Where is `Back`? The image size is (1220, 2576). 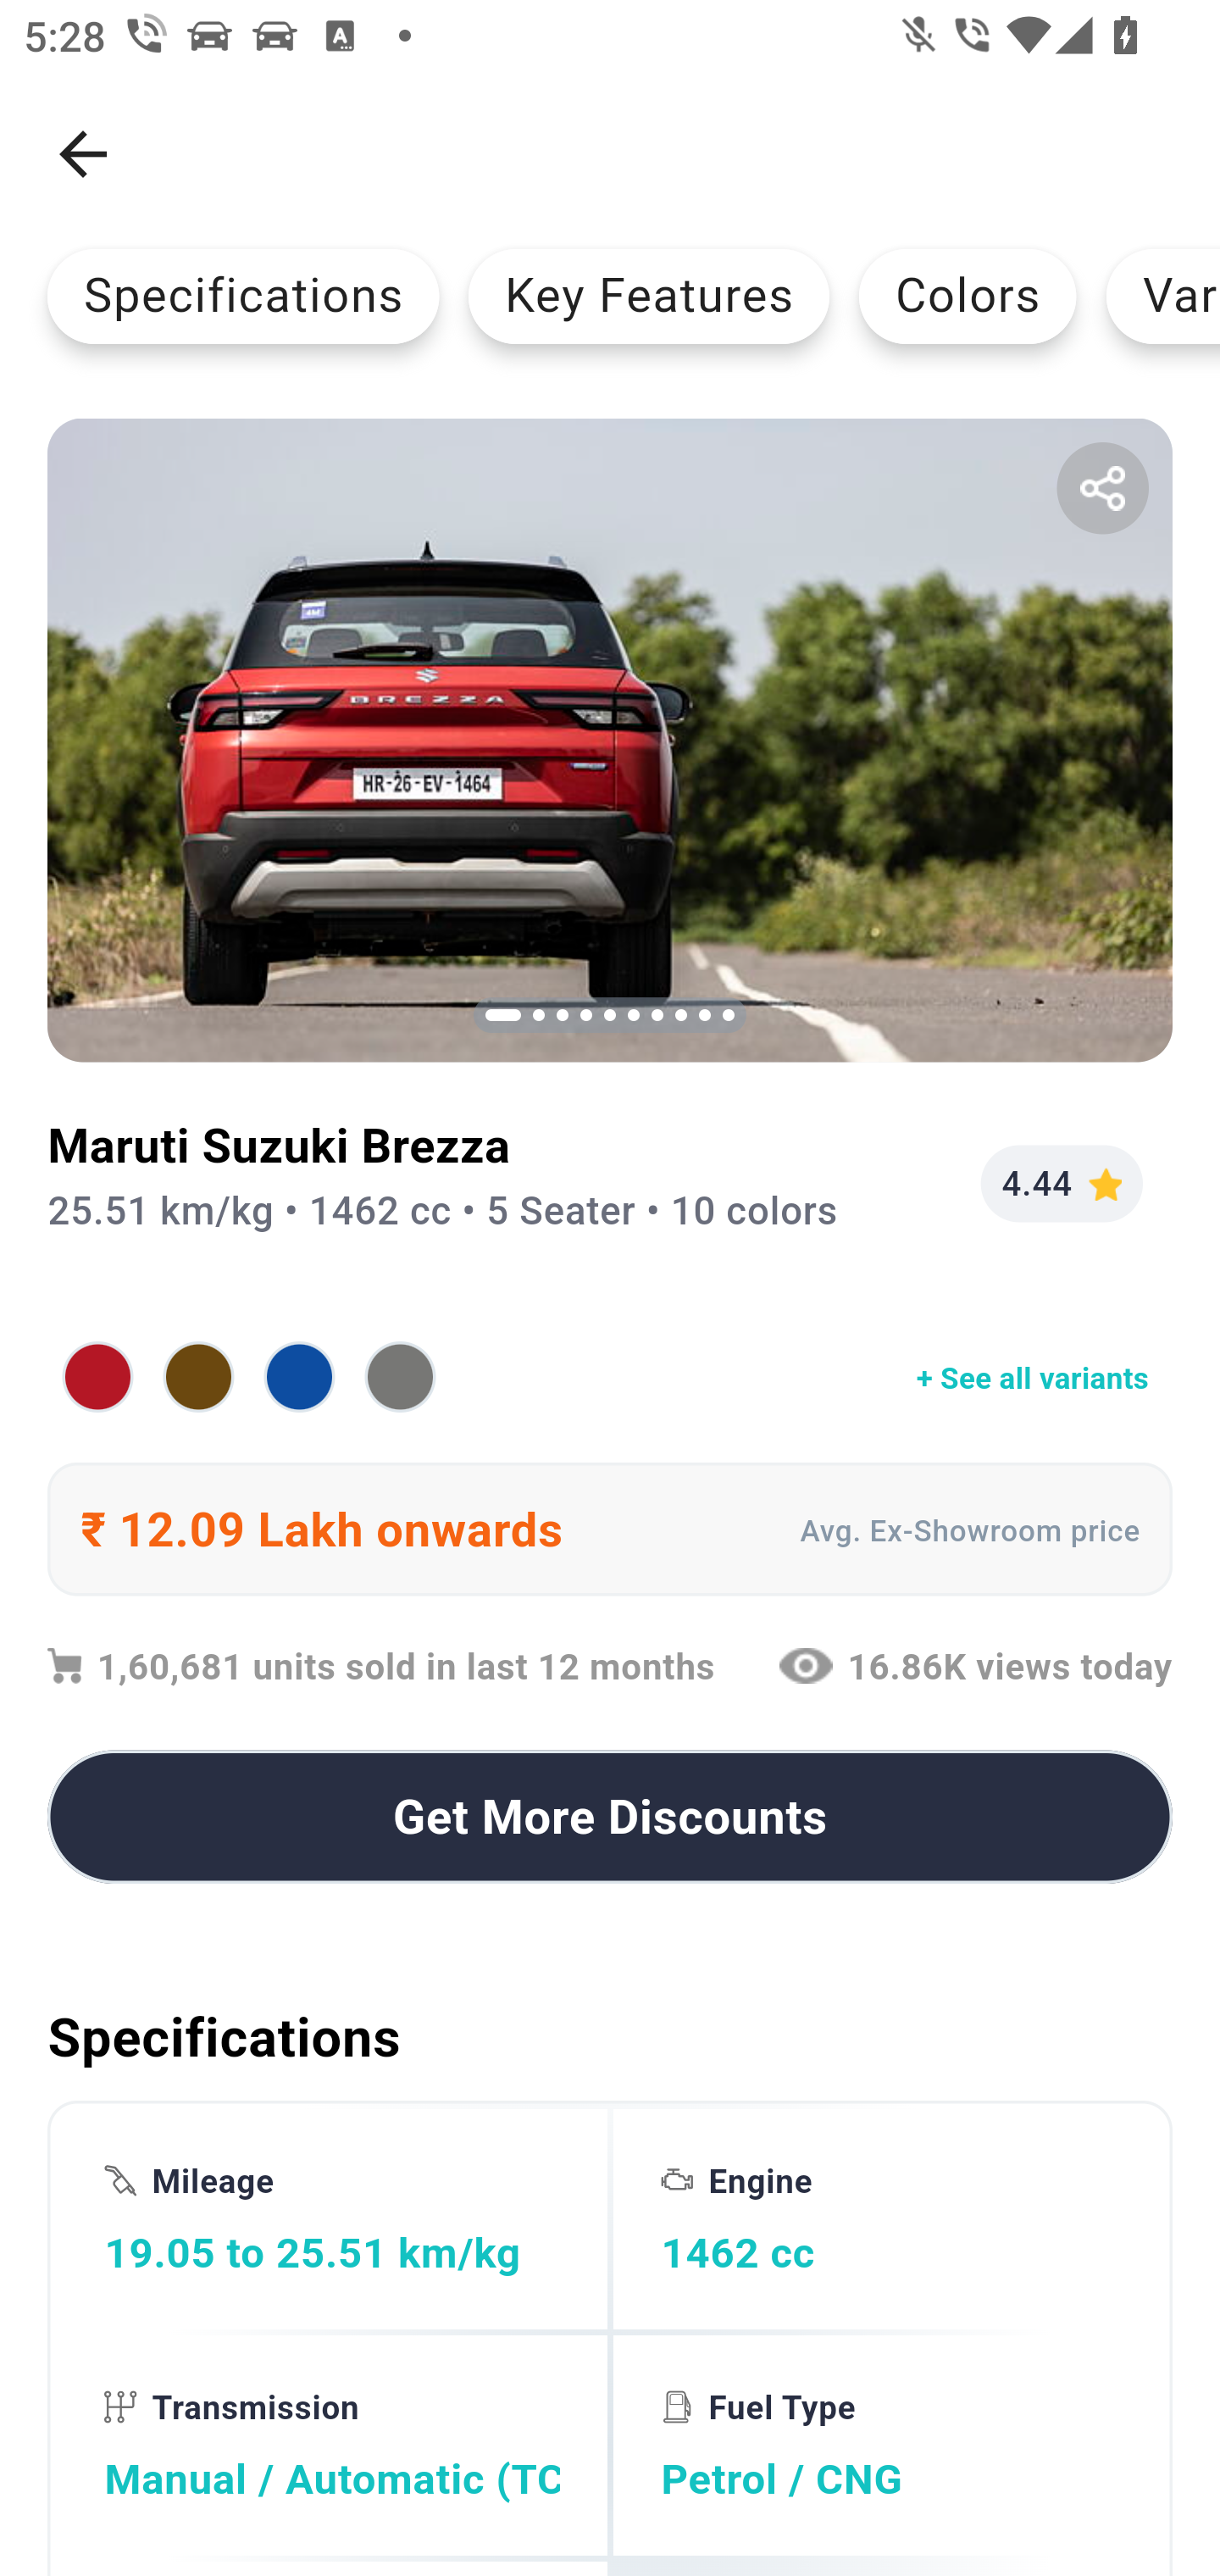 Back is located at coordinates (83, 154).